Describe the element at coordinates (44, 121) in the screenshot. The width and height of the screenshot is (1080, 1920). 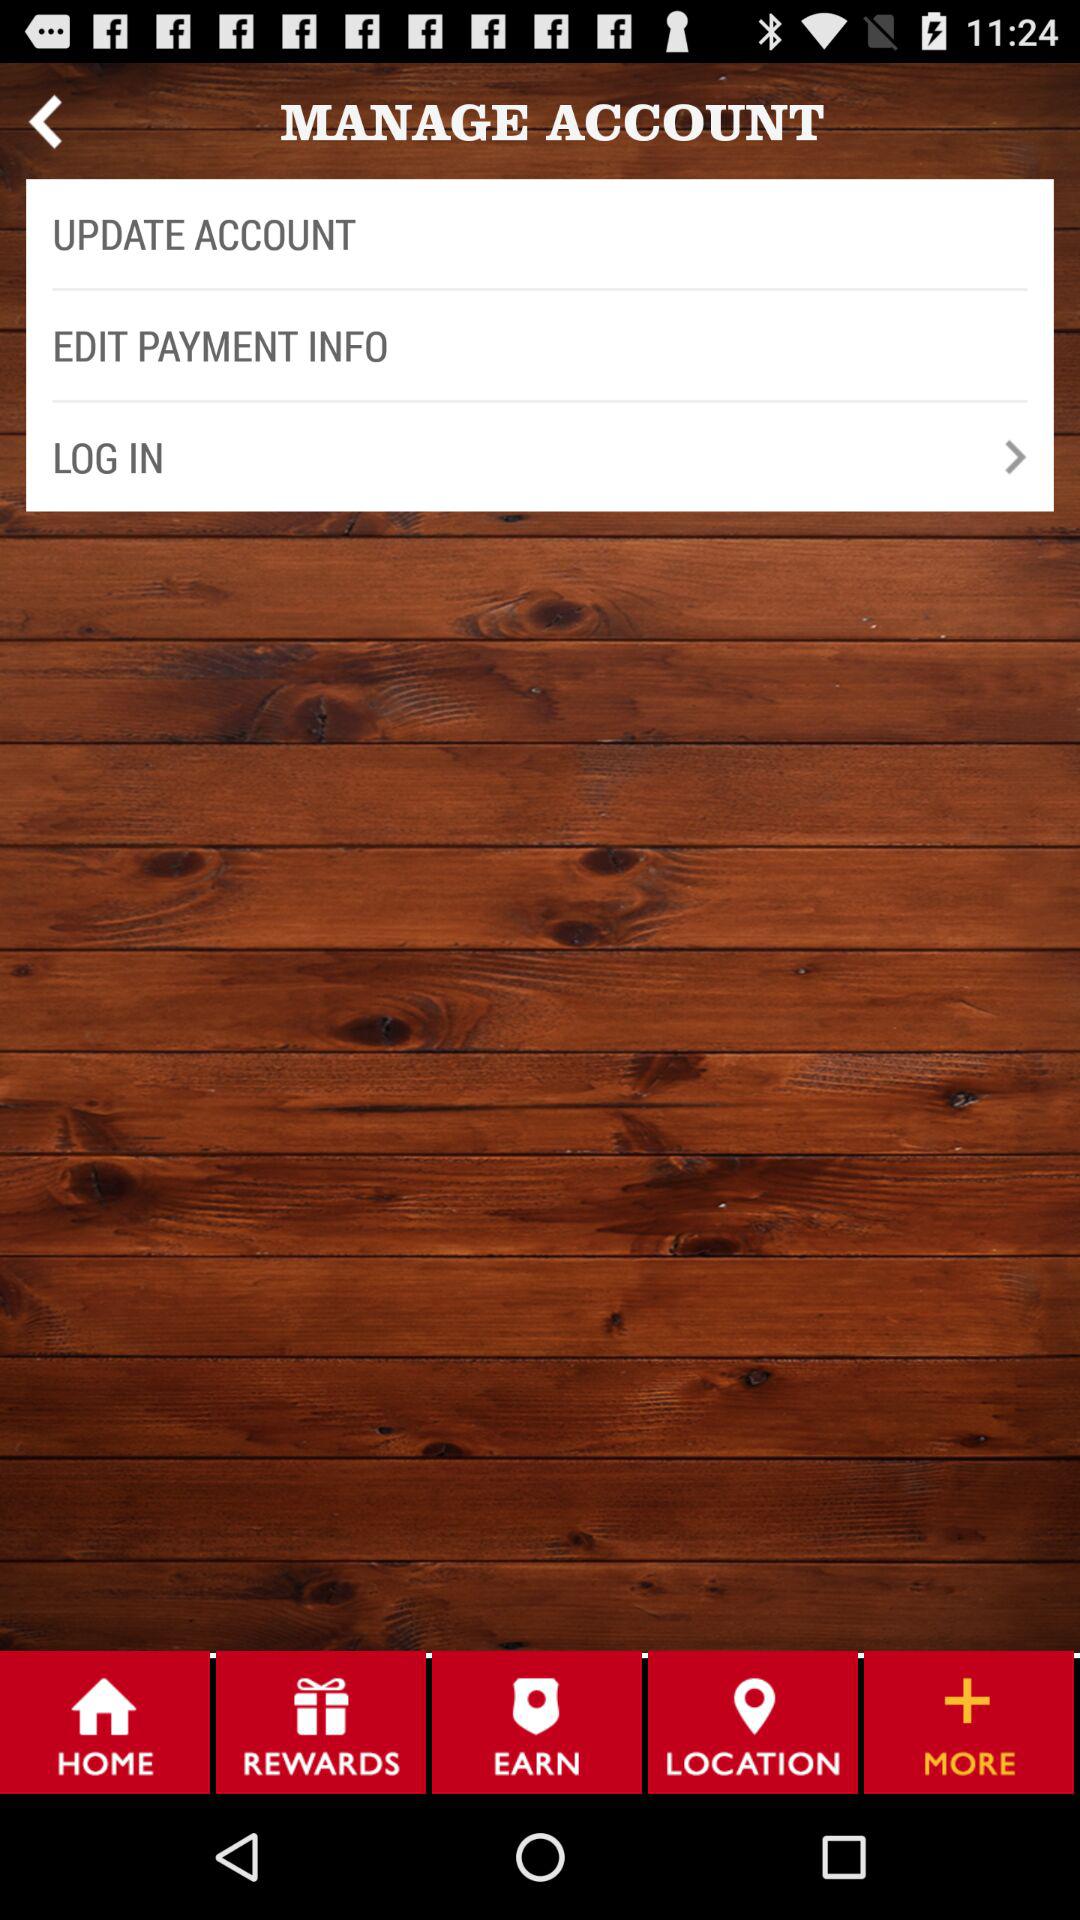
I see `click app next to the manage account icon` at that location.